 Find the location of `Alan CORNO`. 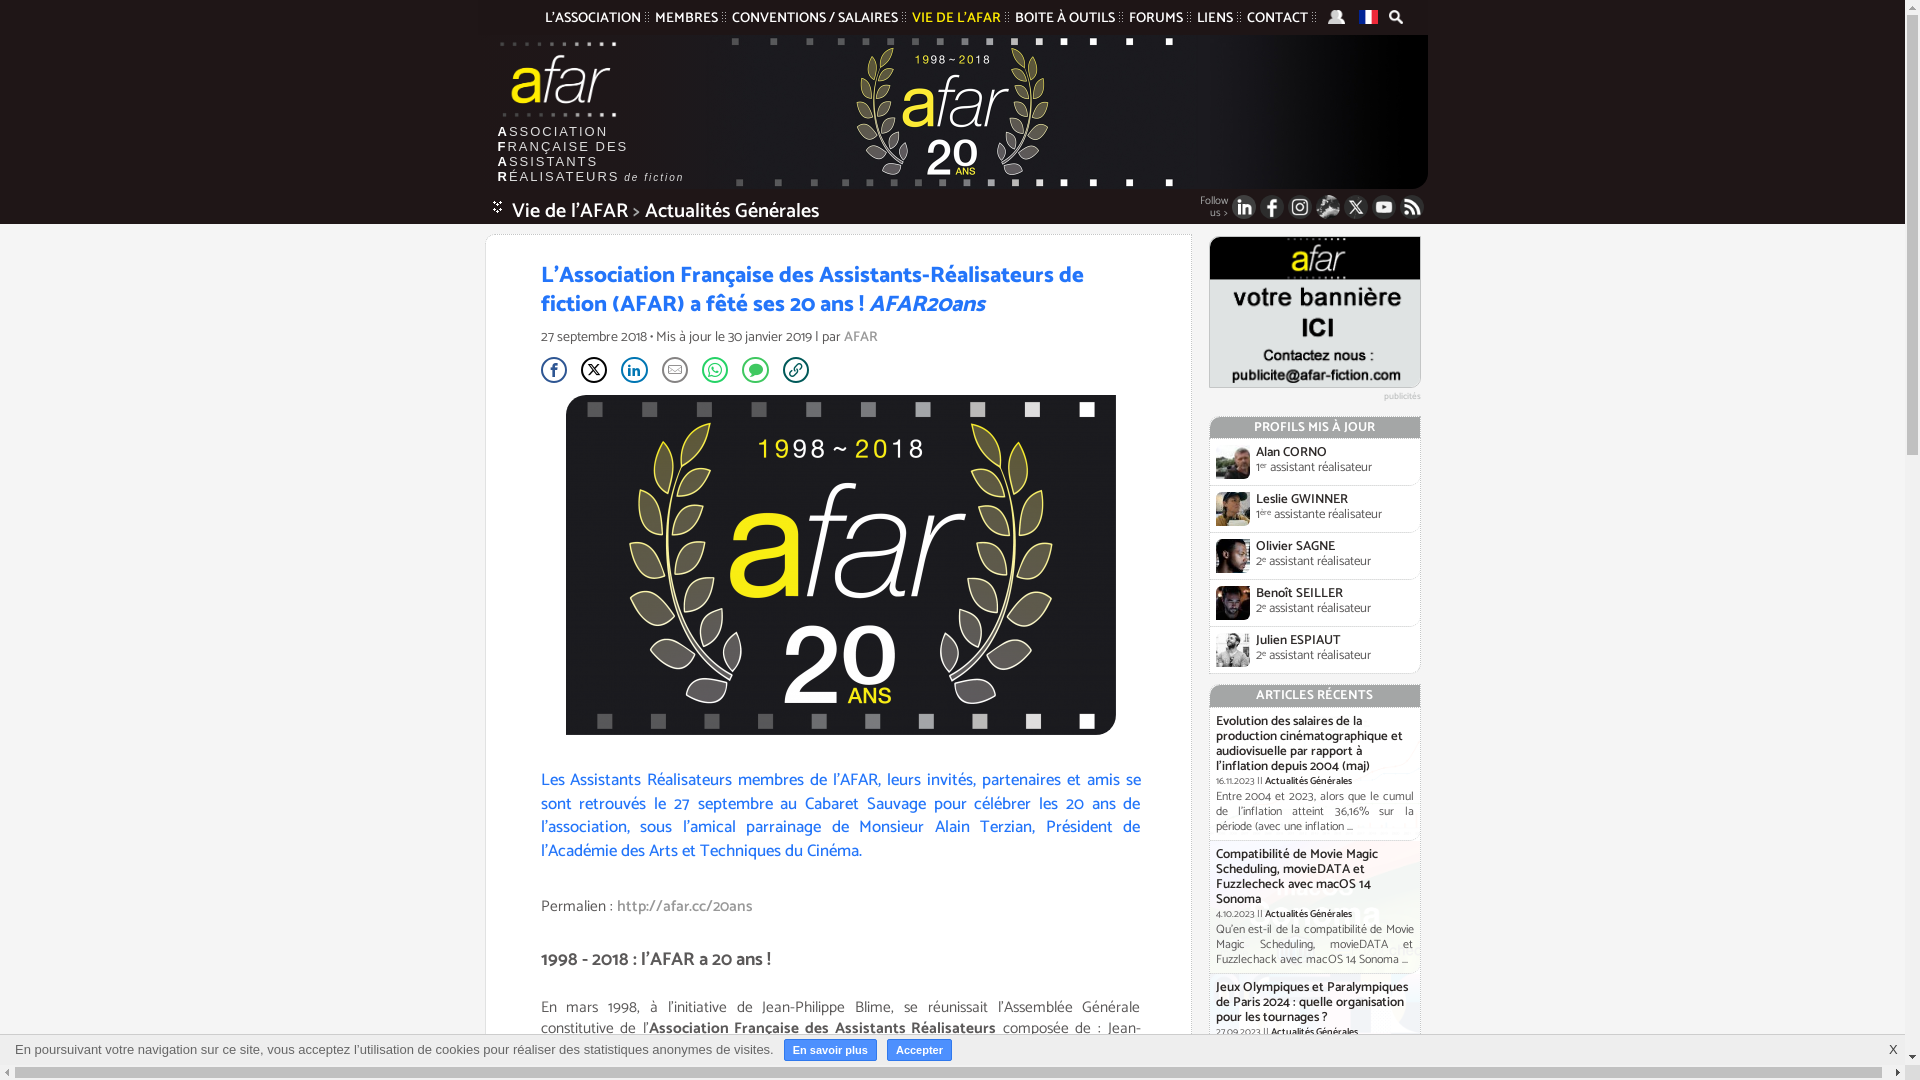

Alan CORNO is located at coordinates (1292, 452).